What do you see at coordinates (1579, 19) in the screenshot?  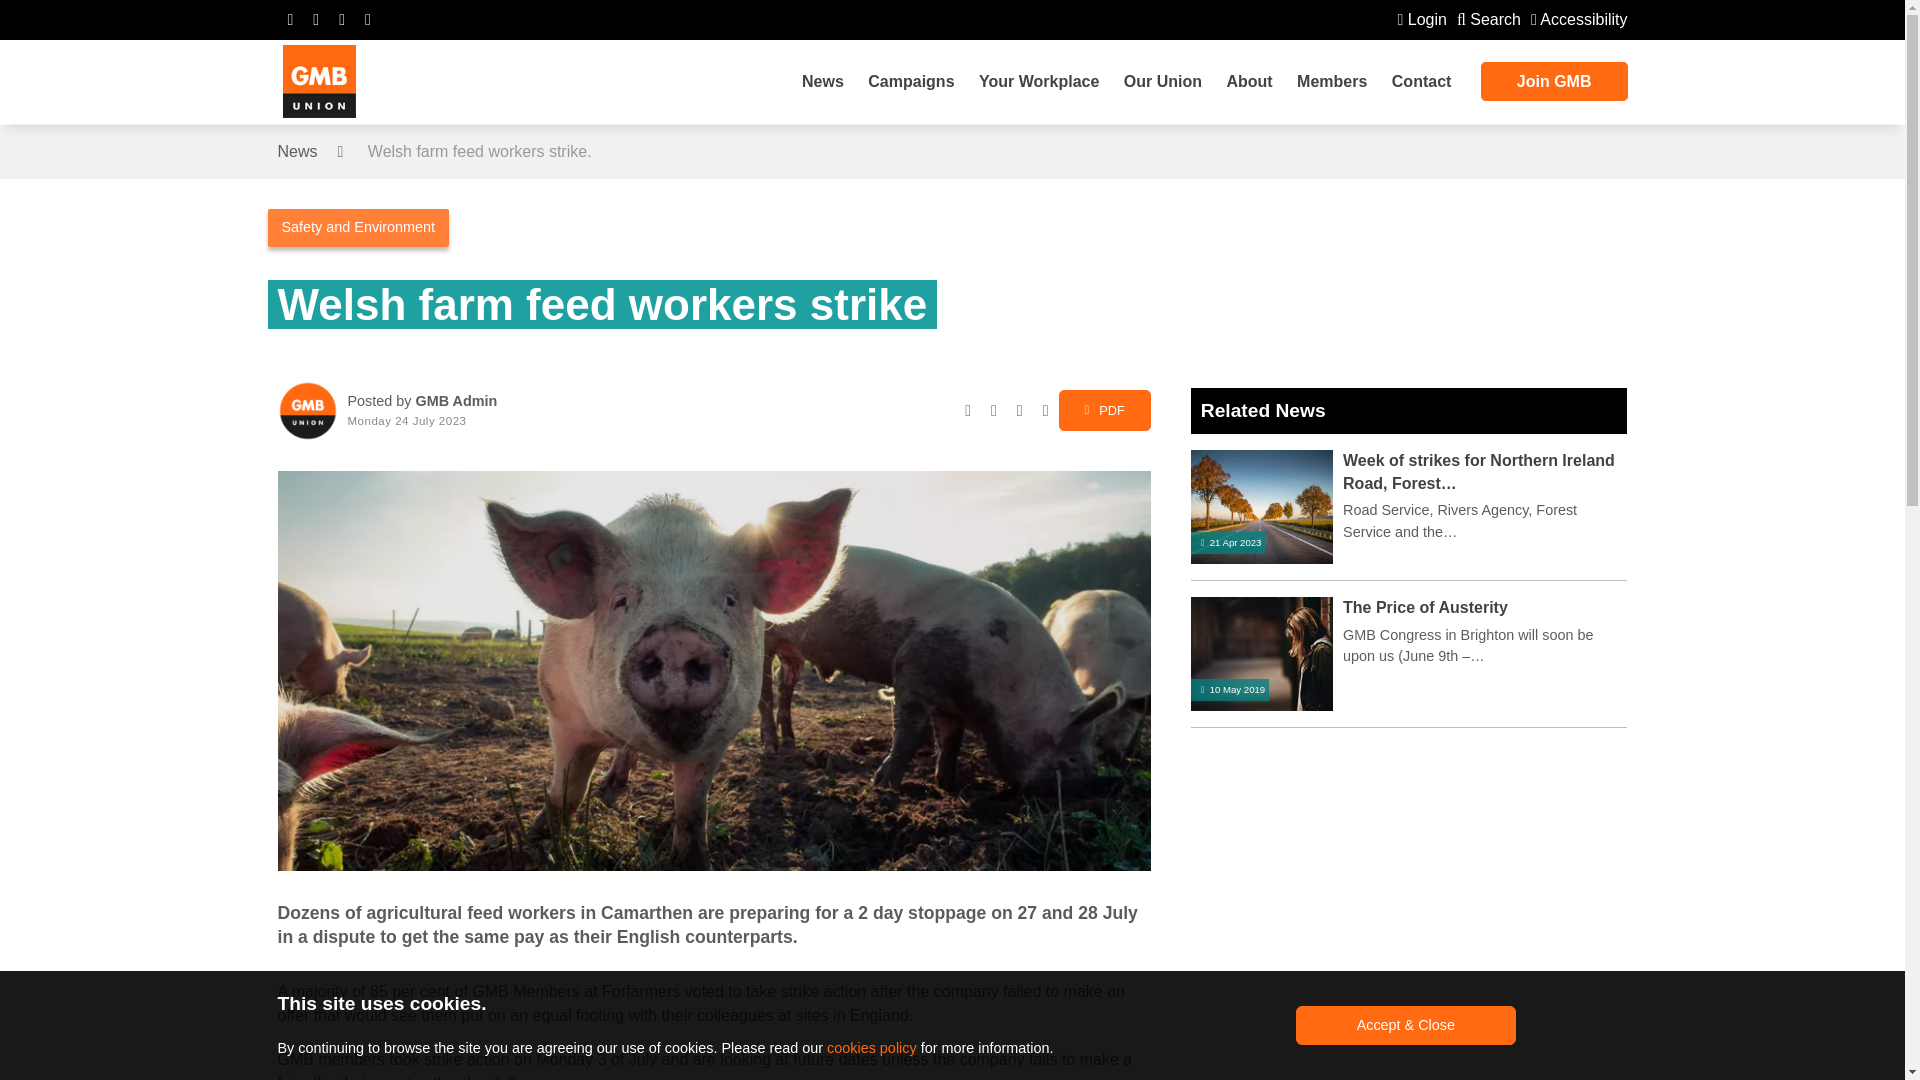 I see `Accessibility` at bounding box center [1579, 19].